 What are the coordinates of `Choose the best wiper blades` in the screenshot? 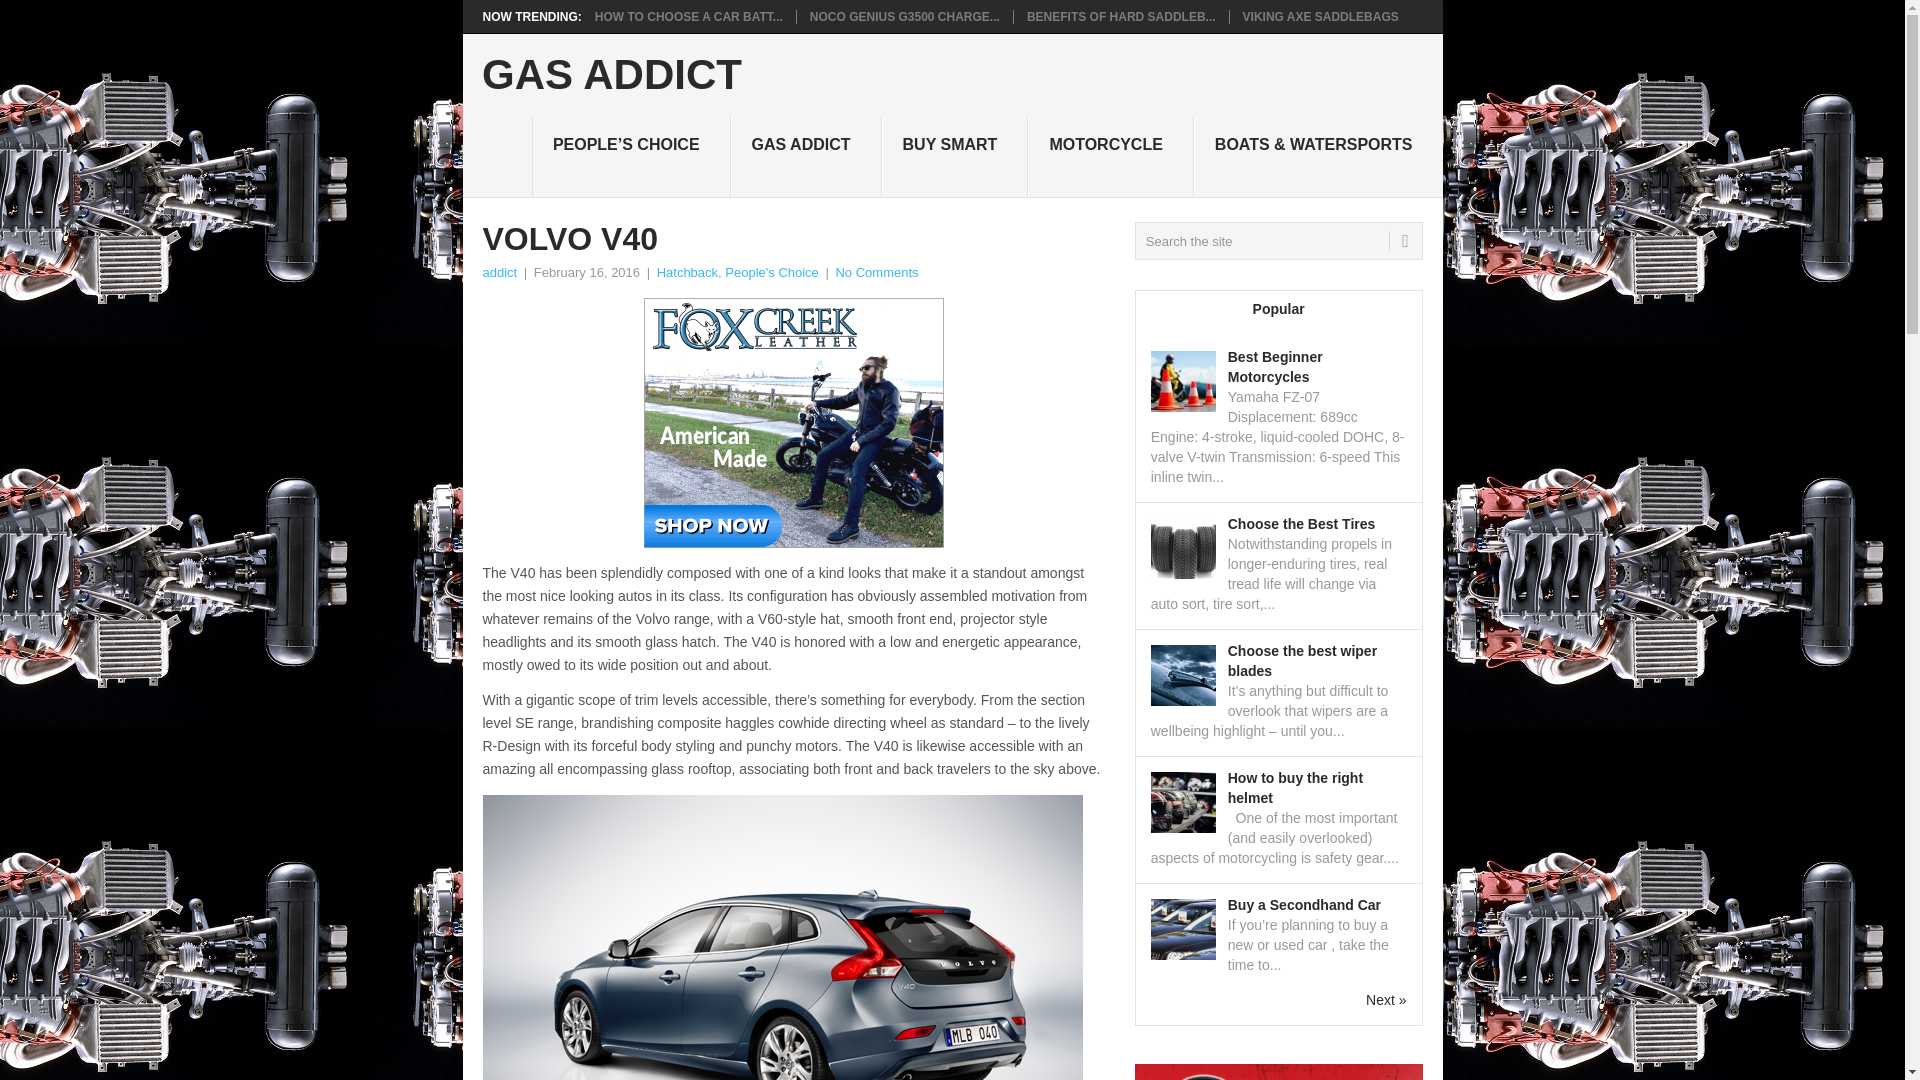 It's located at (1302, 660).